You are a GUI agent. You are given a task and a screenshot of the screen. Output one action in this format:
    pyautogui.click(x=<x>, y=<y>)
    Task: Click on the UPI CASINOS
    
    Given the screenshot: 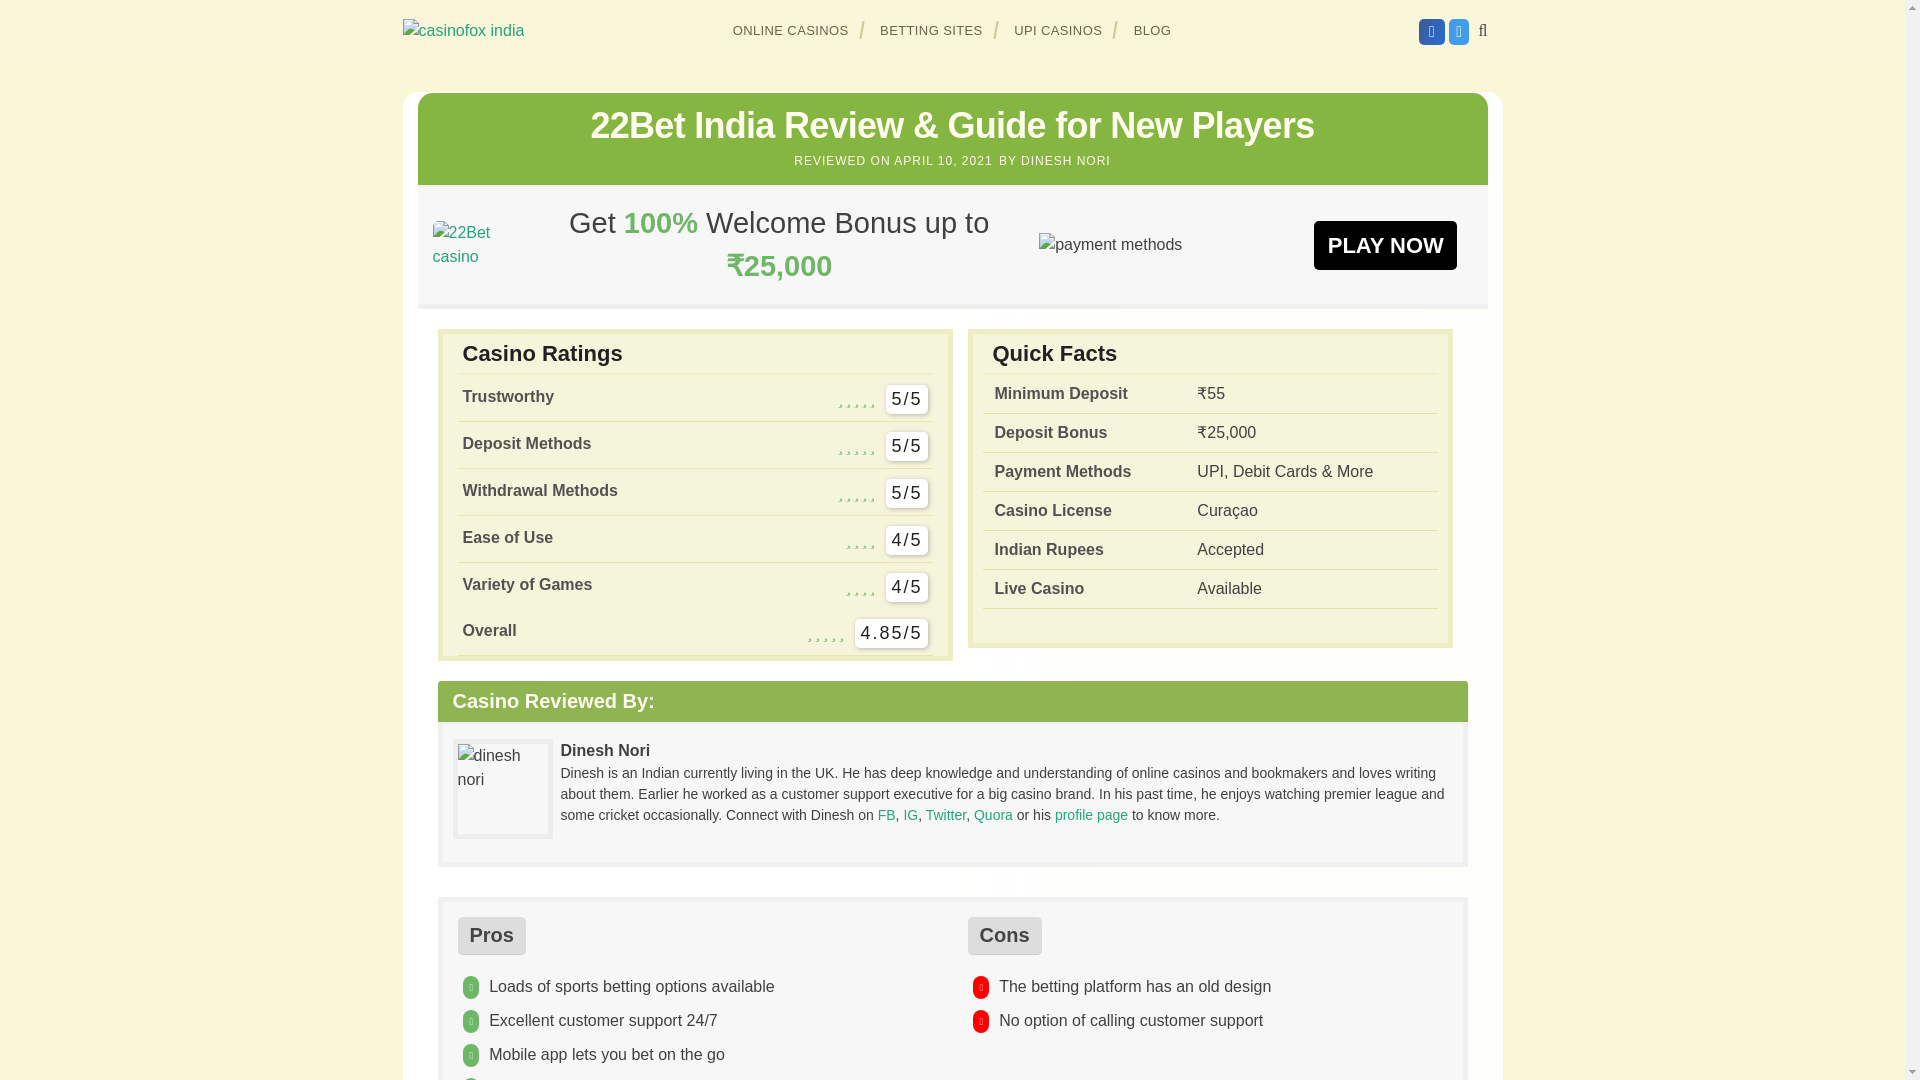 What is the action you would take?
    pyautogui.click(x=1058, y=30)
    